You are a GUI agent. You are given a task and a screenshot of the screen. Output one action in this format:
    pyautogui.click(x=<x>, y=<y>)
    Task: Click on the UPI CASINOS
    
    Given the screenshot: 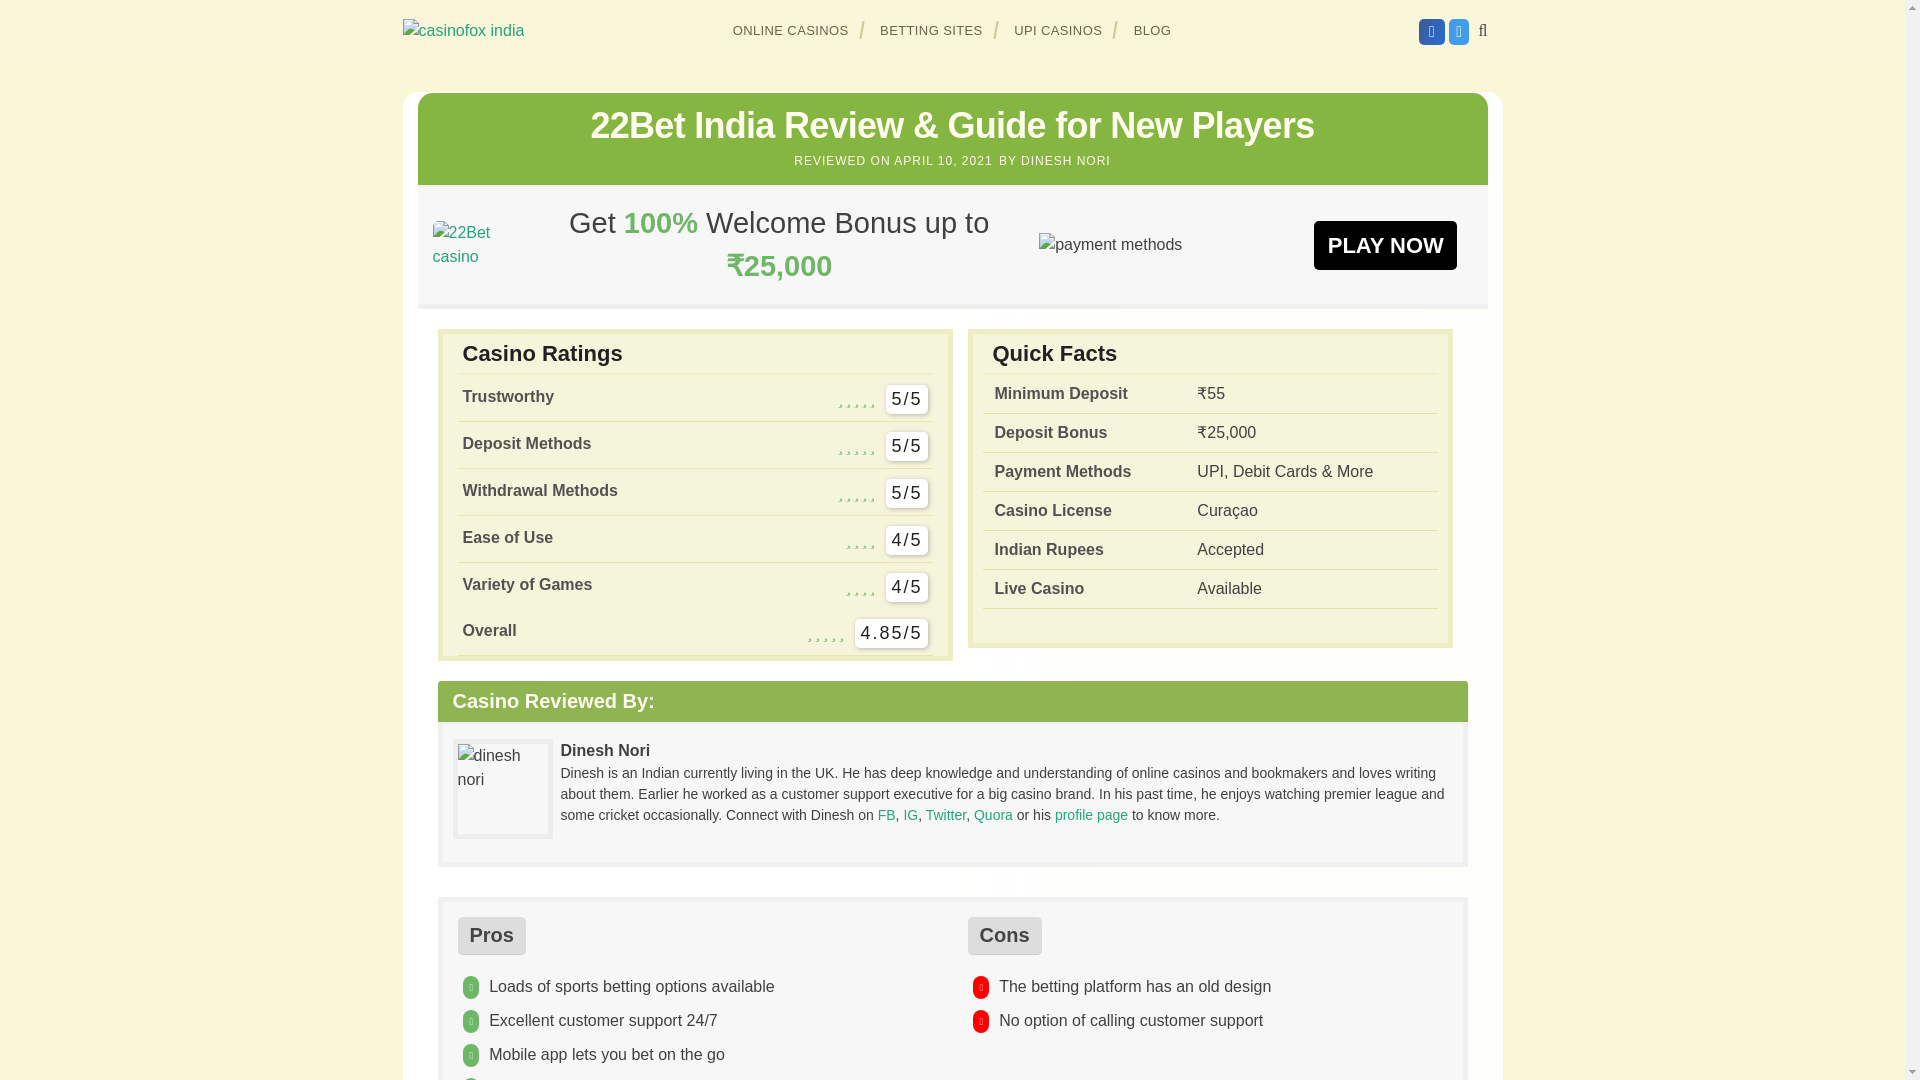 What is the action you would take?
    pyautogui.click(x=1058, y=30)
    